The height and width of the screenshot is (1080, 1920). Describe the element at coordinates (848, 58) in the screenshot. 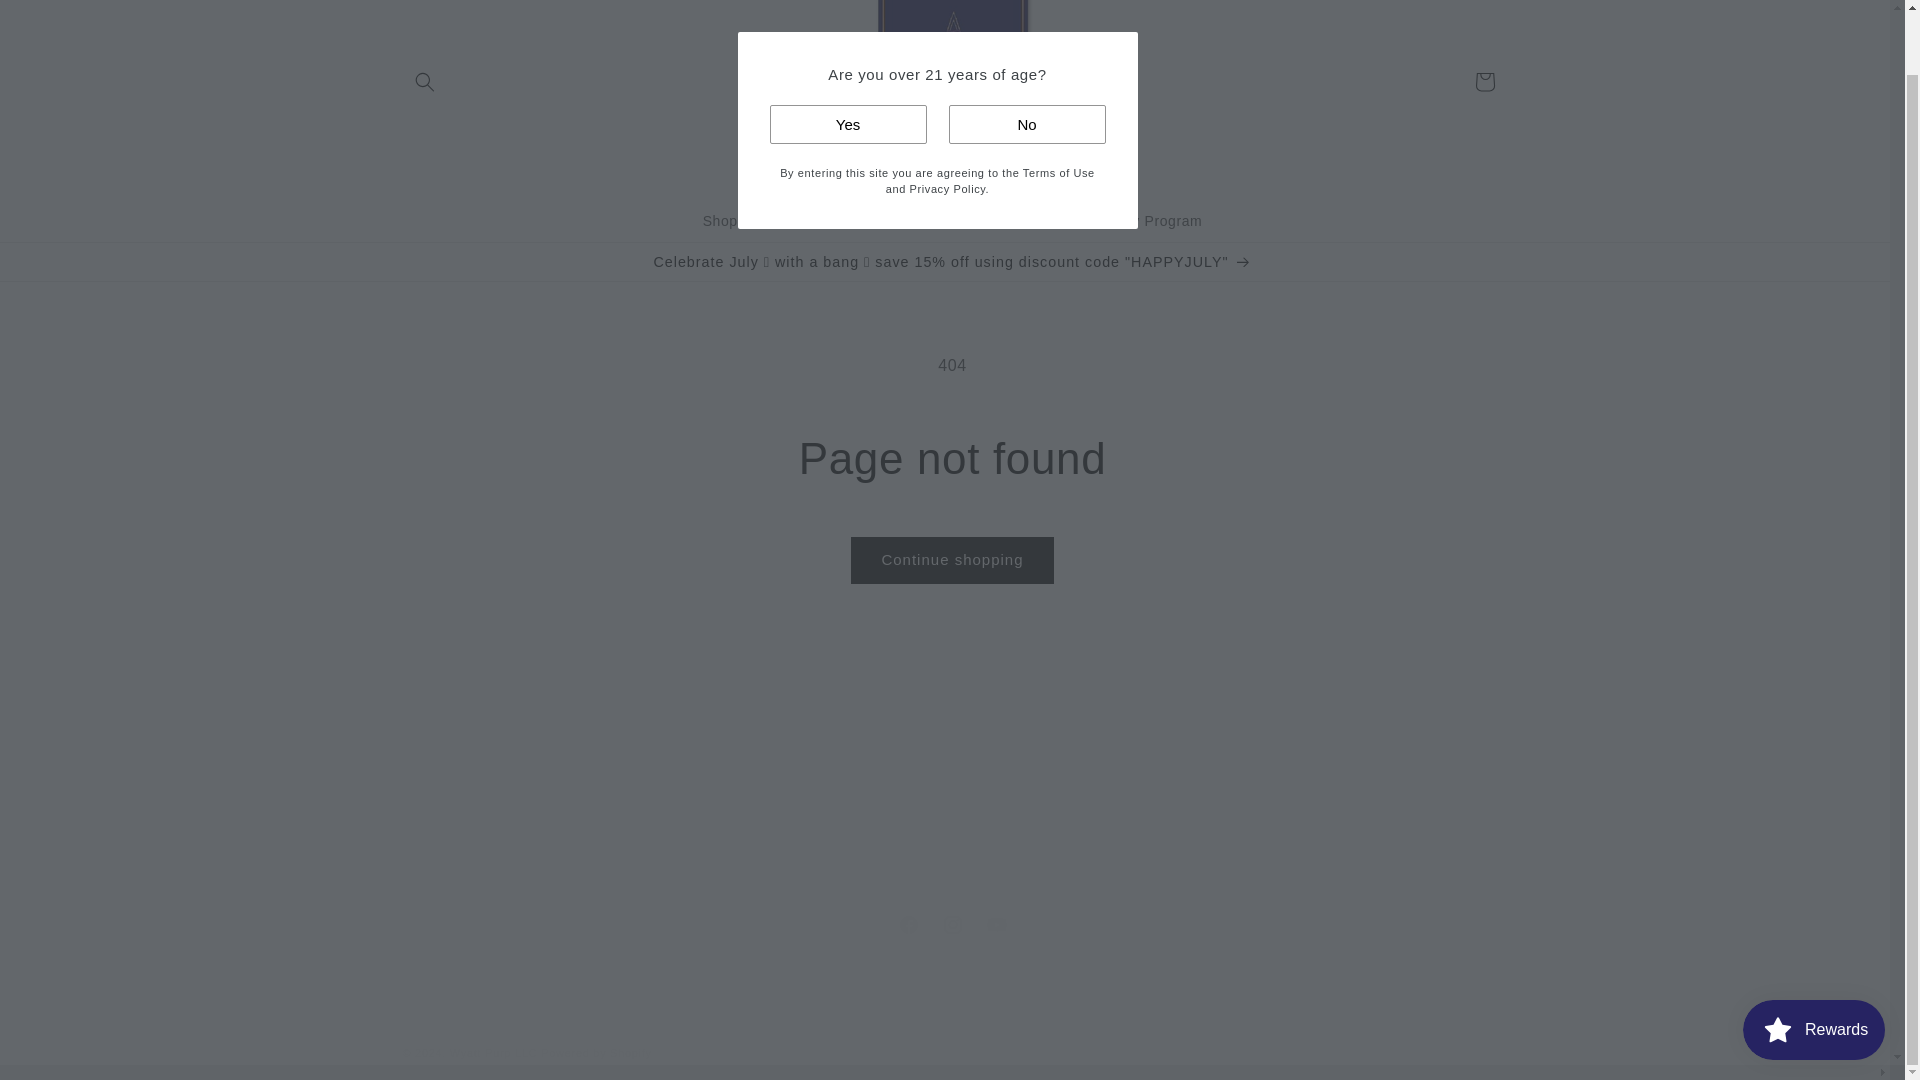

I see `Yes` at that location.